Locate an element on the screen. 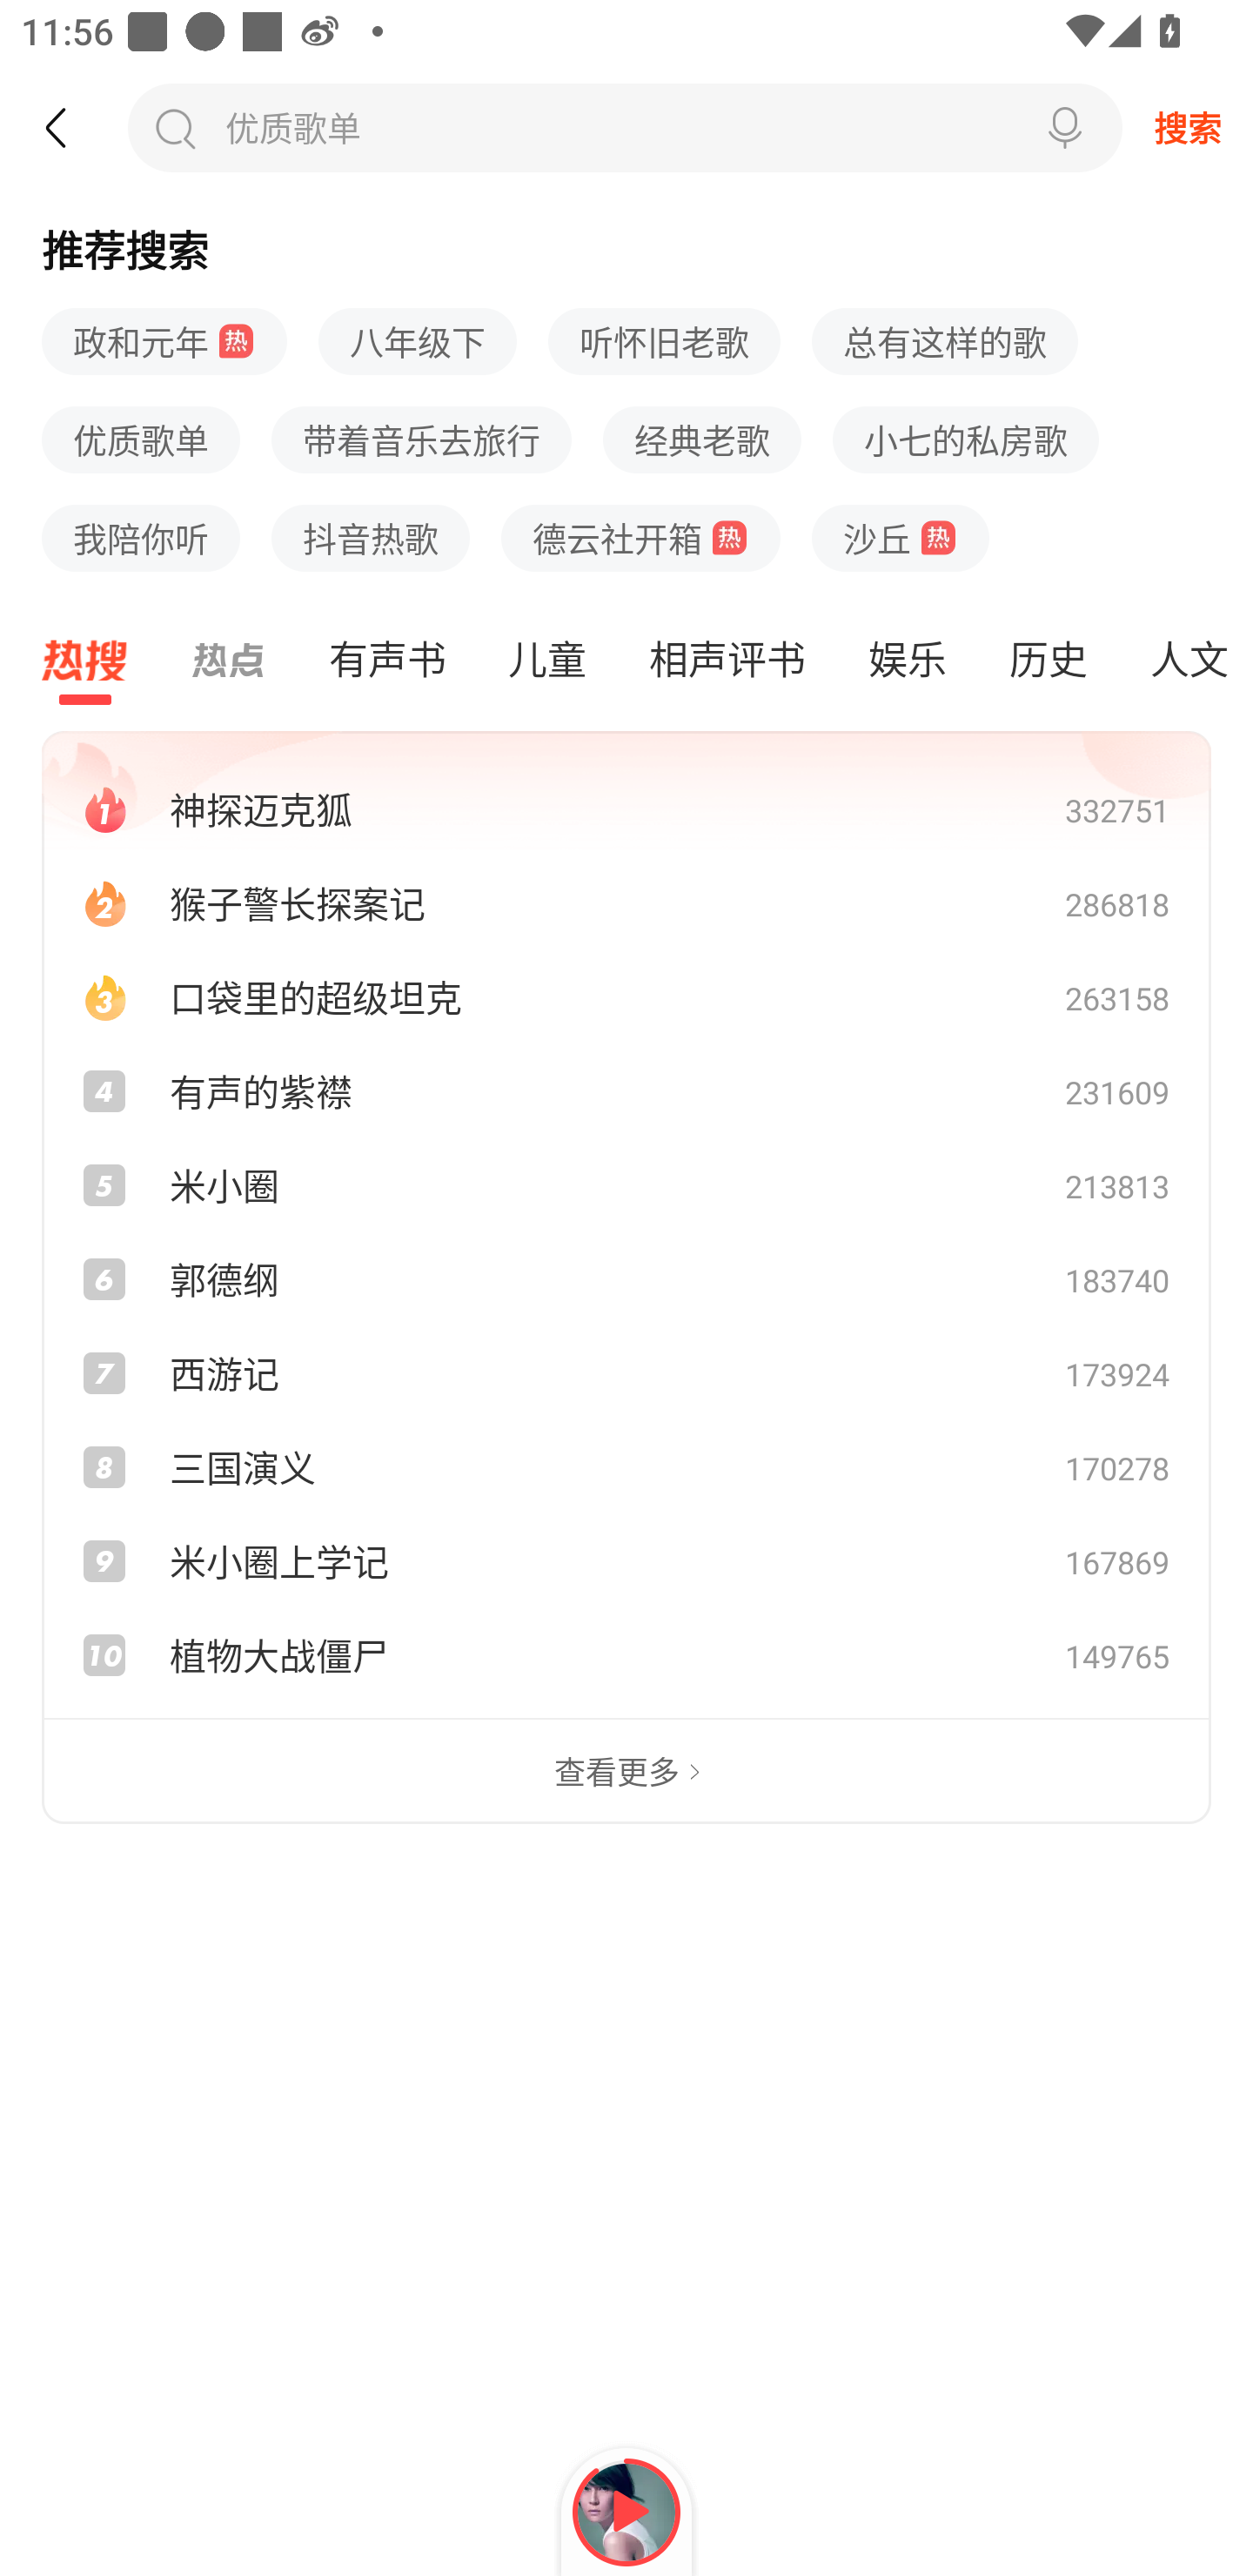 The image size is (1253, 2576).  优质歌单 is located at coordinates (289, 127).